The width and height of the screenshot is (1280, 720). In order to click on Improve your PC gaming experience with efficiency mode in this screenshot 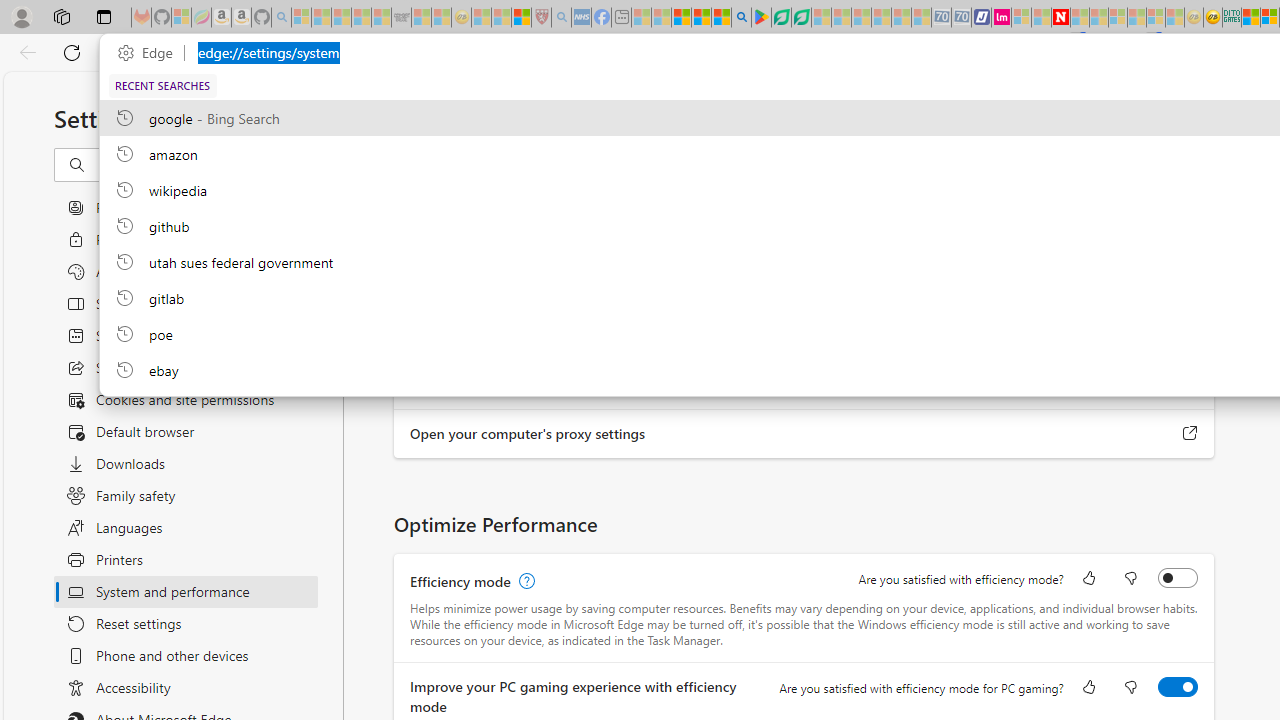, I will do `click(1178, 686)`.